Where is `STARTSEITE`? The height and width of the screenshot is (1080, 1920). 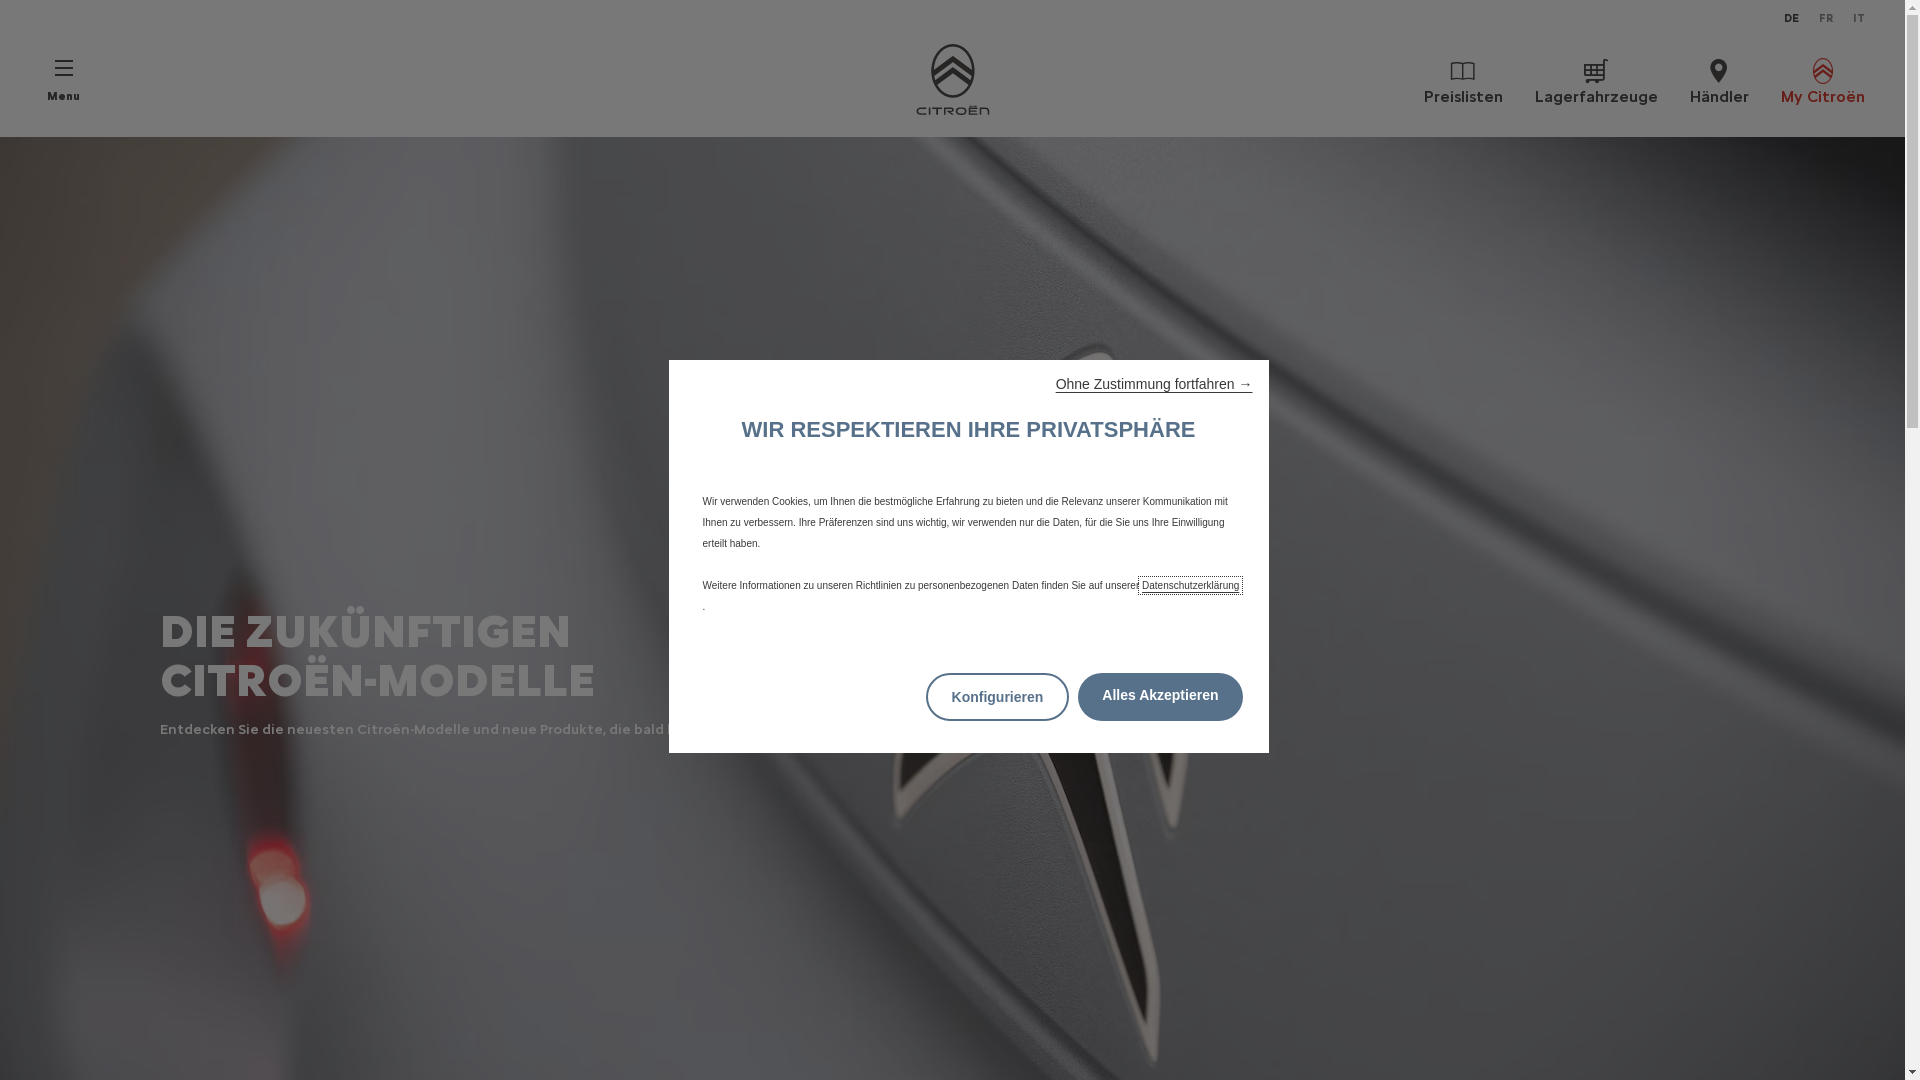
STARTSEITE is located at coordinates (952, 81).